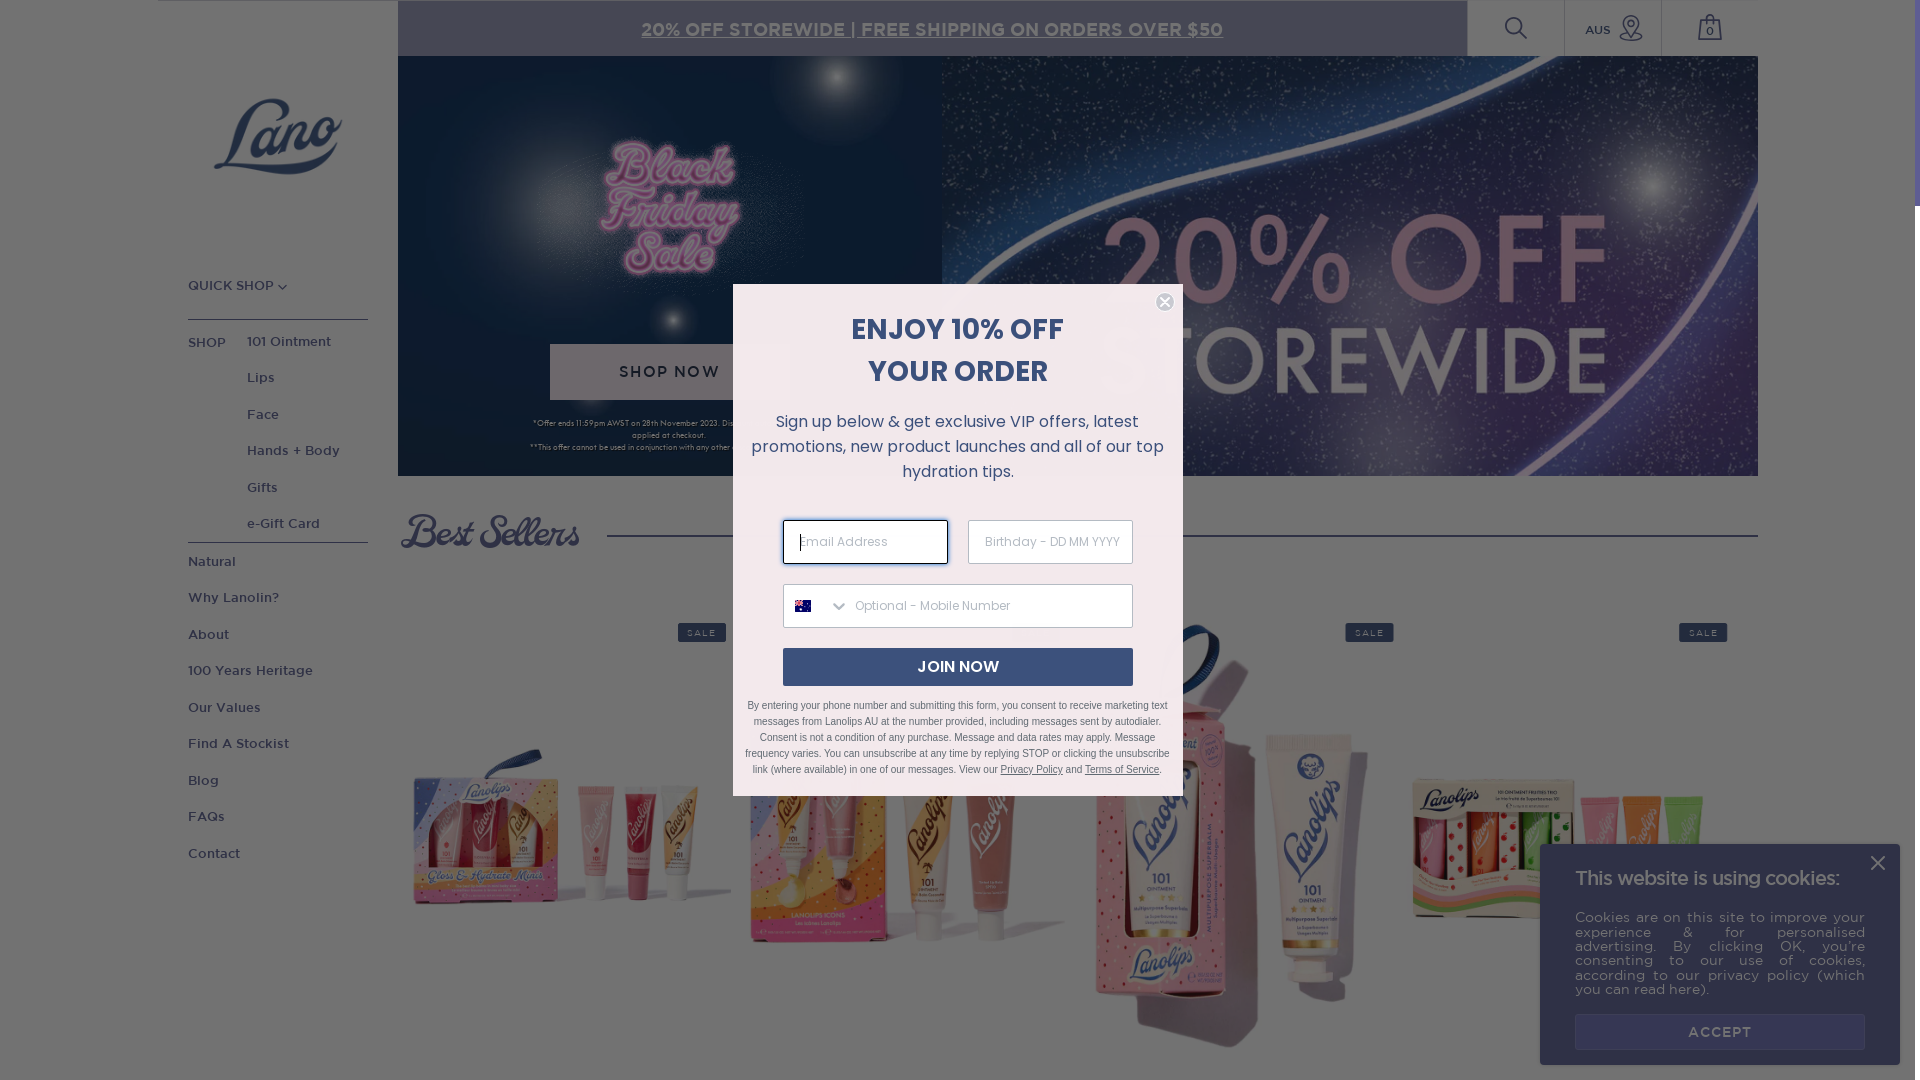 The height and width of the screenshot is (1080, 1920). I want to click on Natural, so click(212, 562).